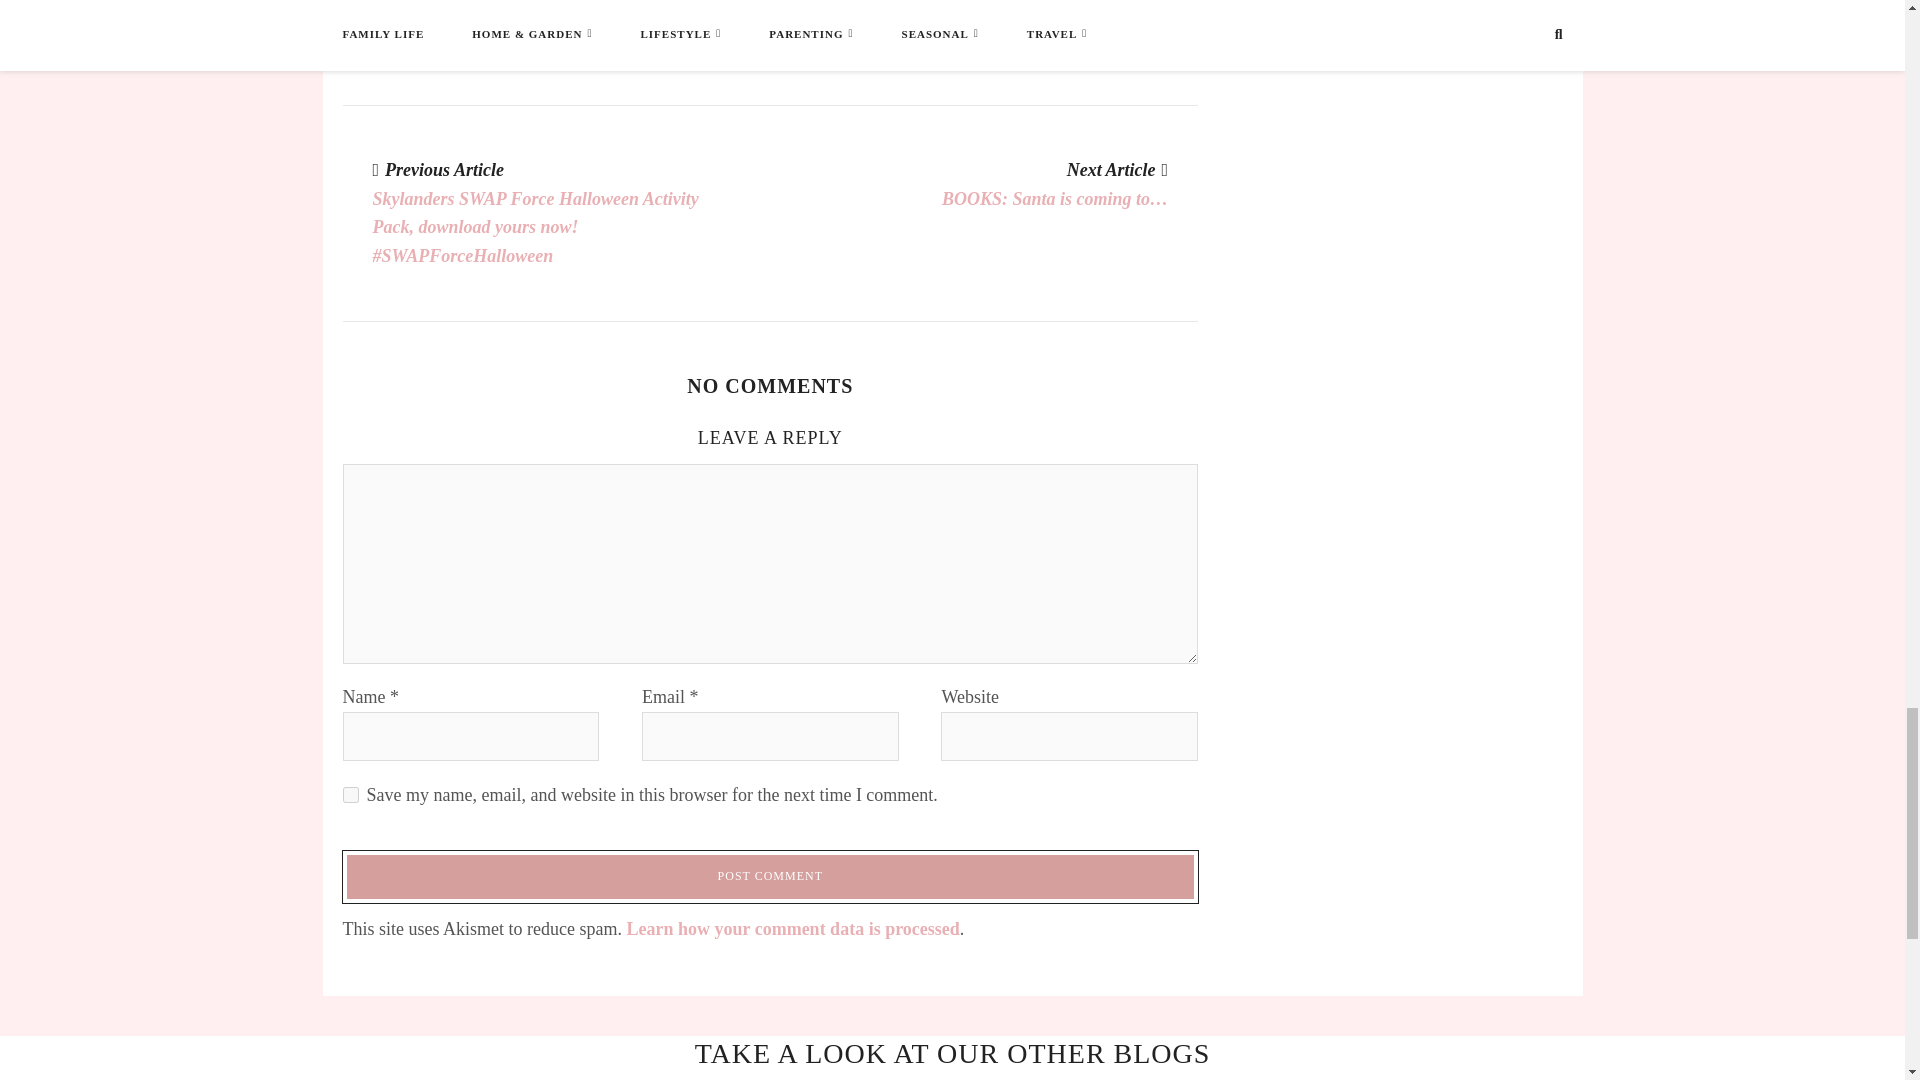 The image size is (1920, 1080). What do you see at coordinates (349, 795) in the screenshot?
I see `yes` at bounding box center [349, 795].